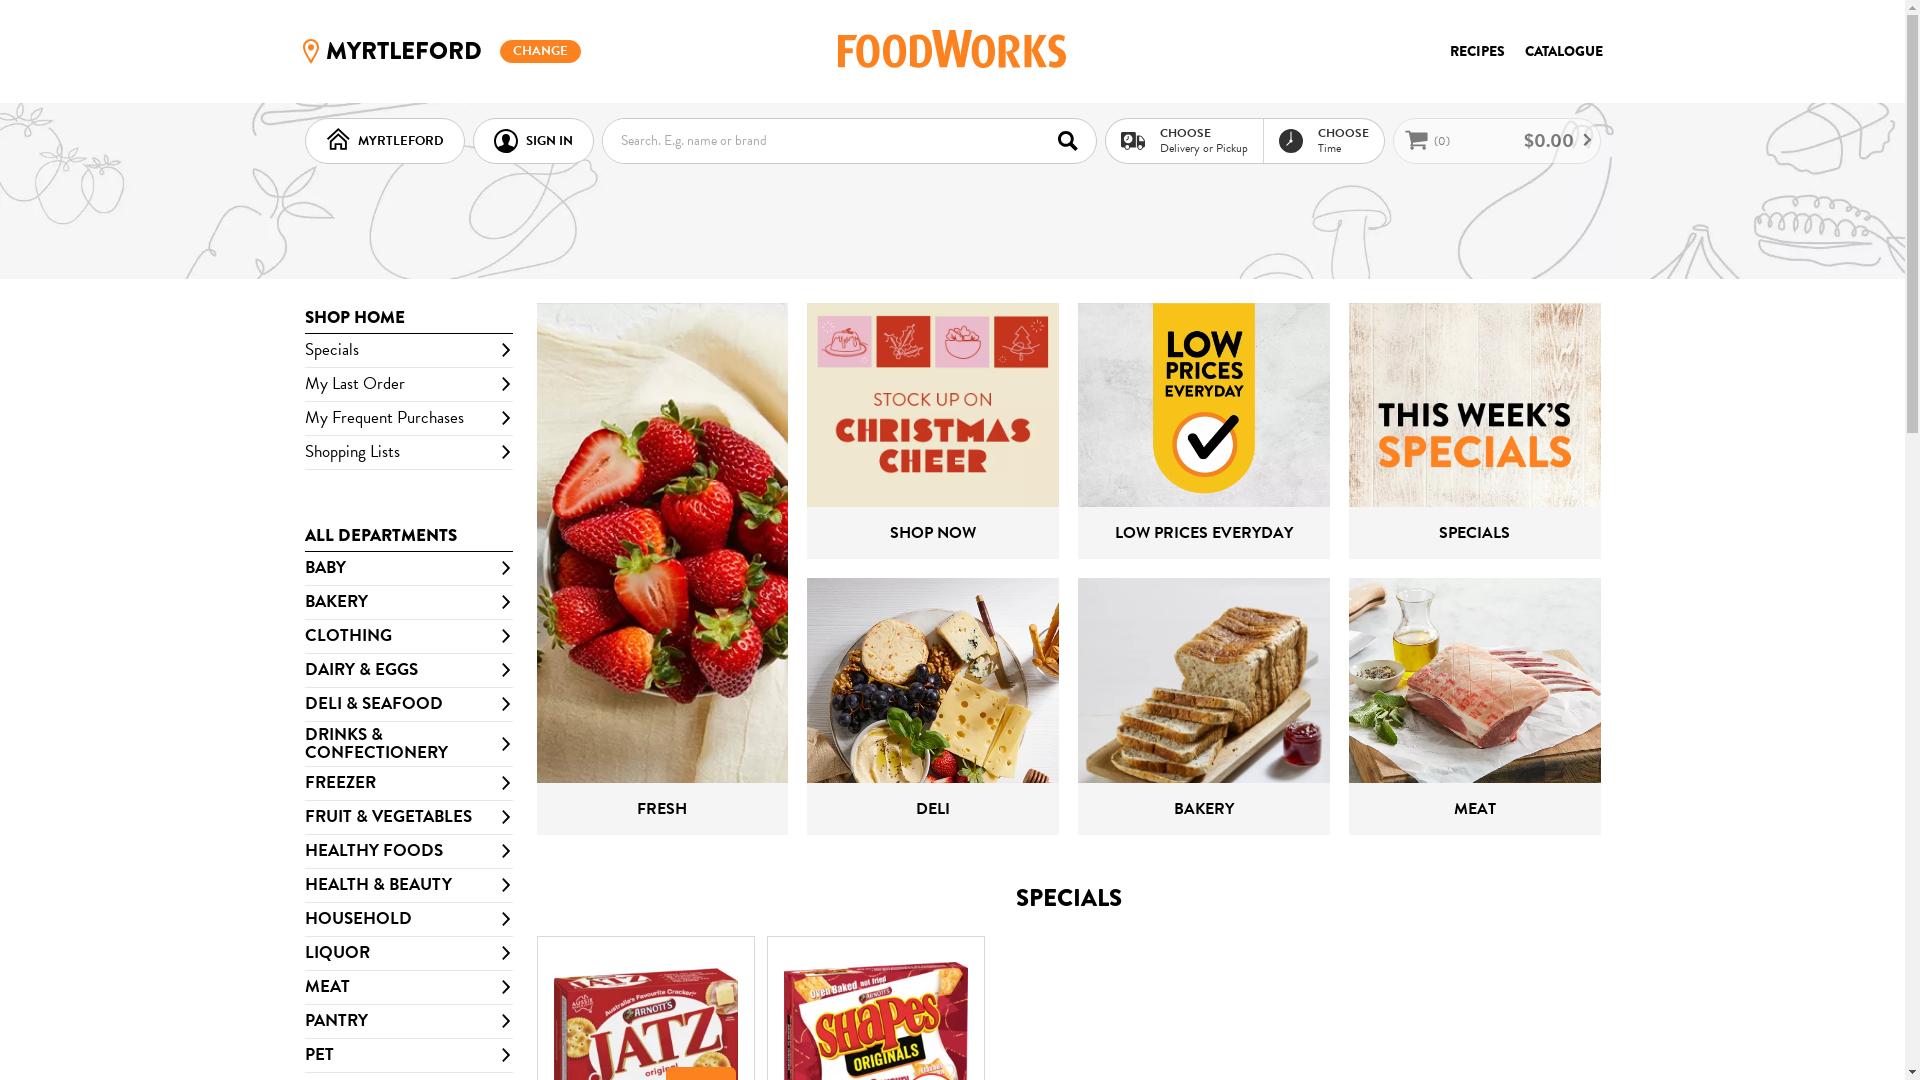  Describe the element at coordinates (1204, 430) in the screenshot. I see `LOW PRICES EVERYDAY` at that location.